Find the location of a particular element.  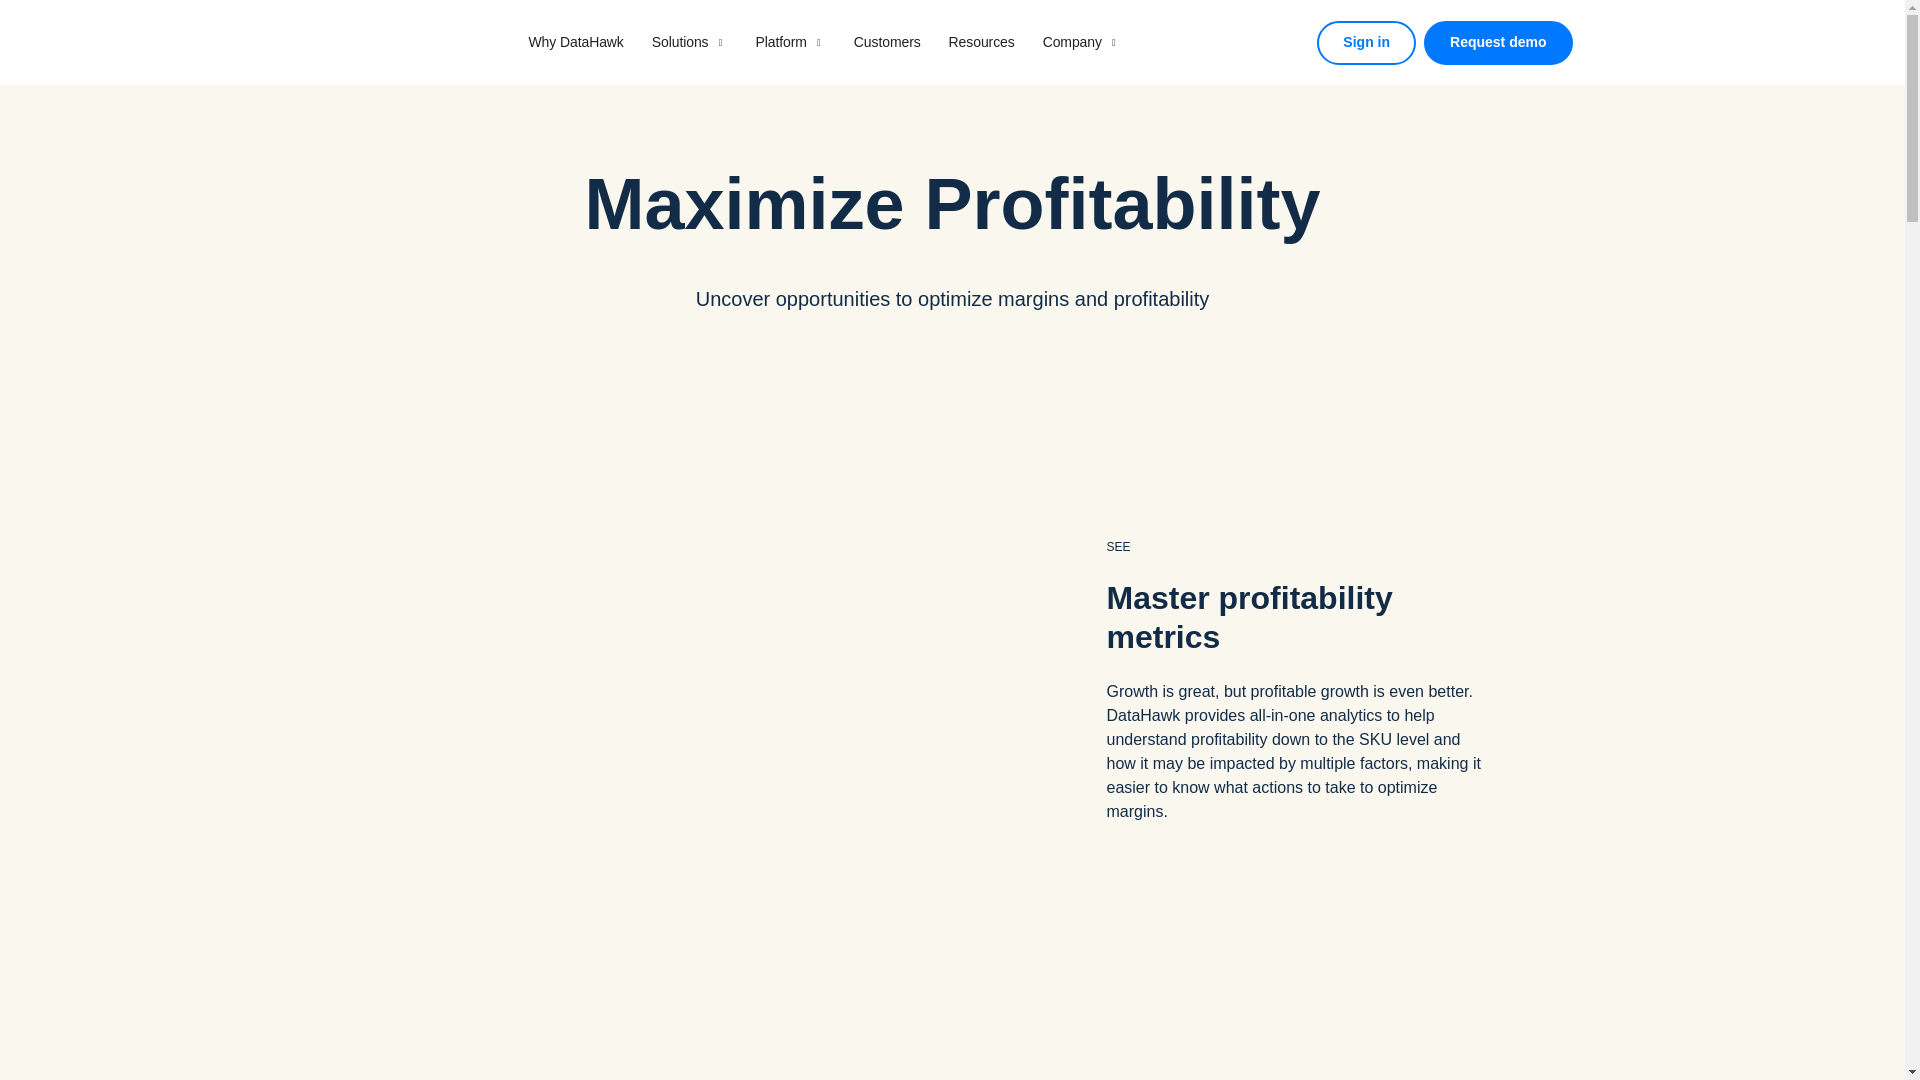

Resources is located at coordinates (982, 42).